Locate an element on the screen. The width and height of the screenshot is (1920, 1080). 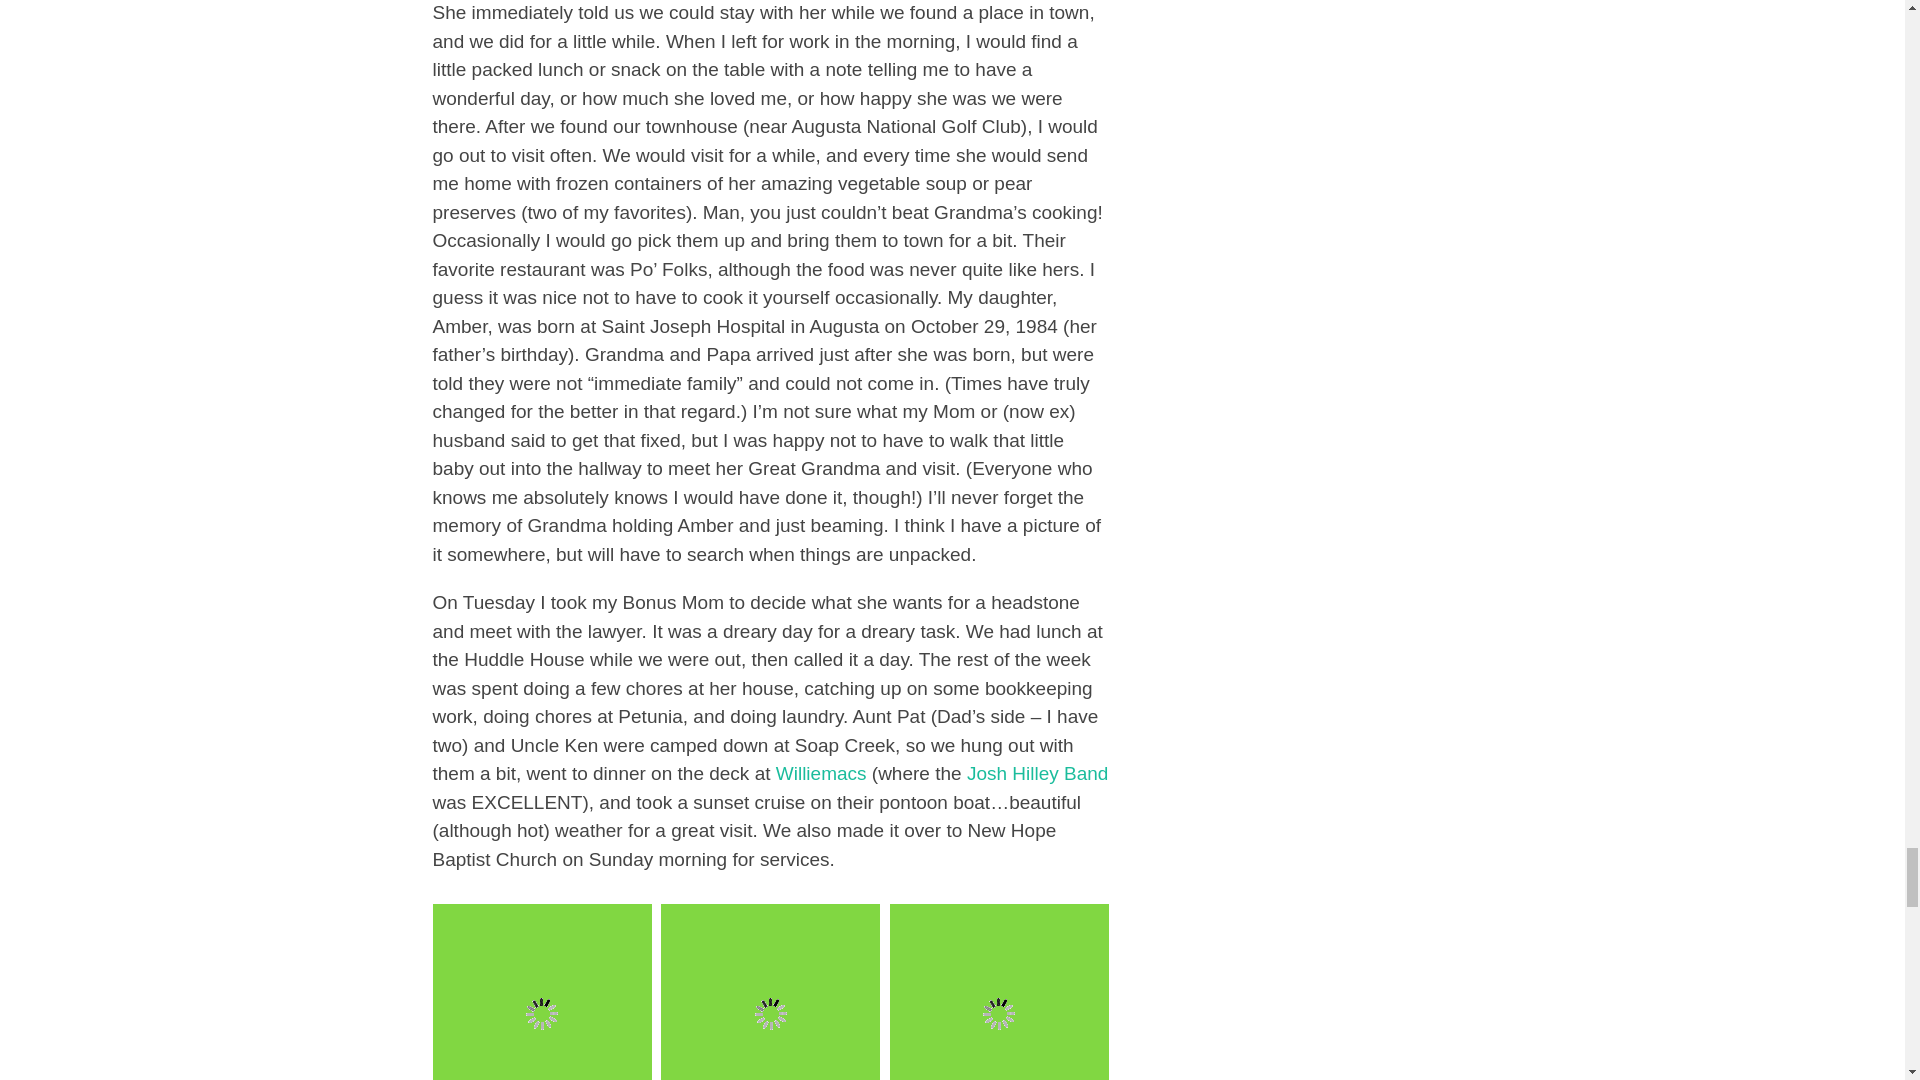
Williemacs is located at coordinates (821, 773).